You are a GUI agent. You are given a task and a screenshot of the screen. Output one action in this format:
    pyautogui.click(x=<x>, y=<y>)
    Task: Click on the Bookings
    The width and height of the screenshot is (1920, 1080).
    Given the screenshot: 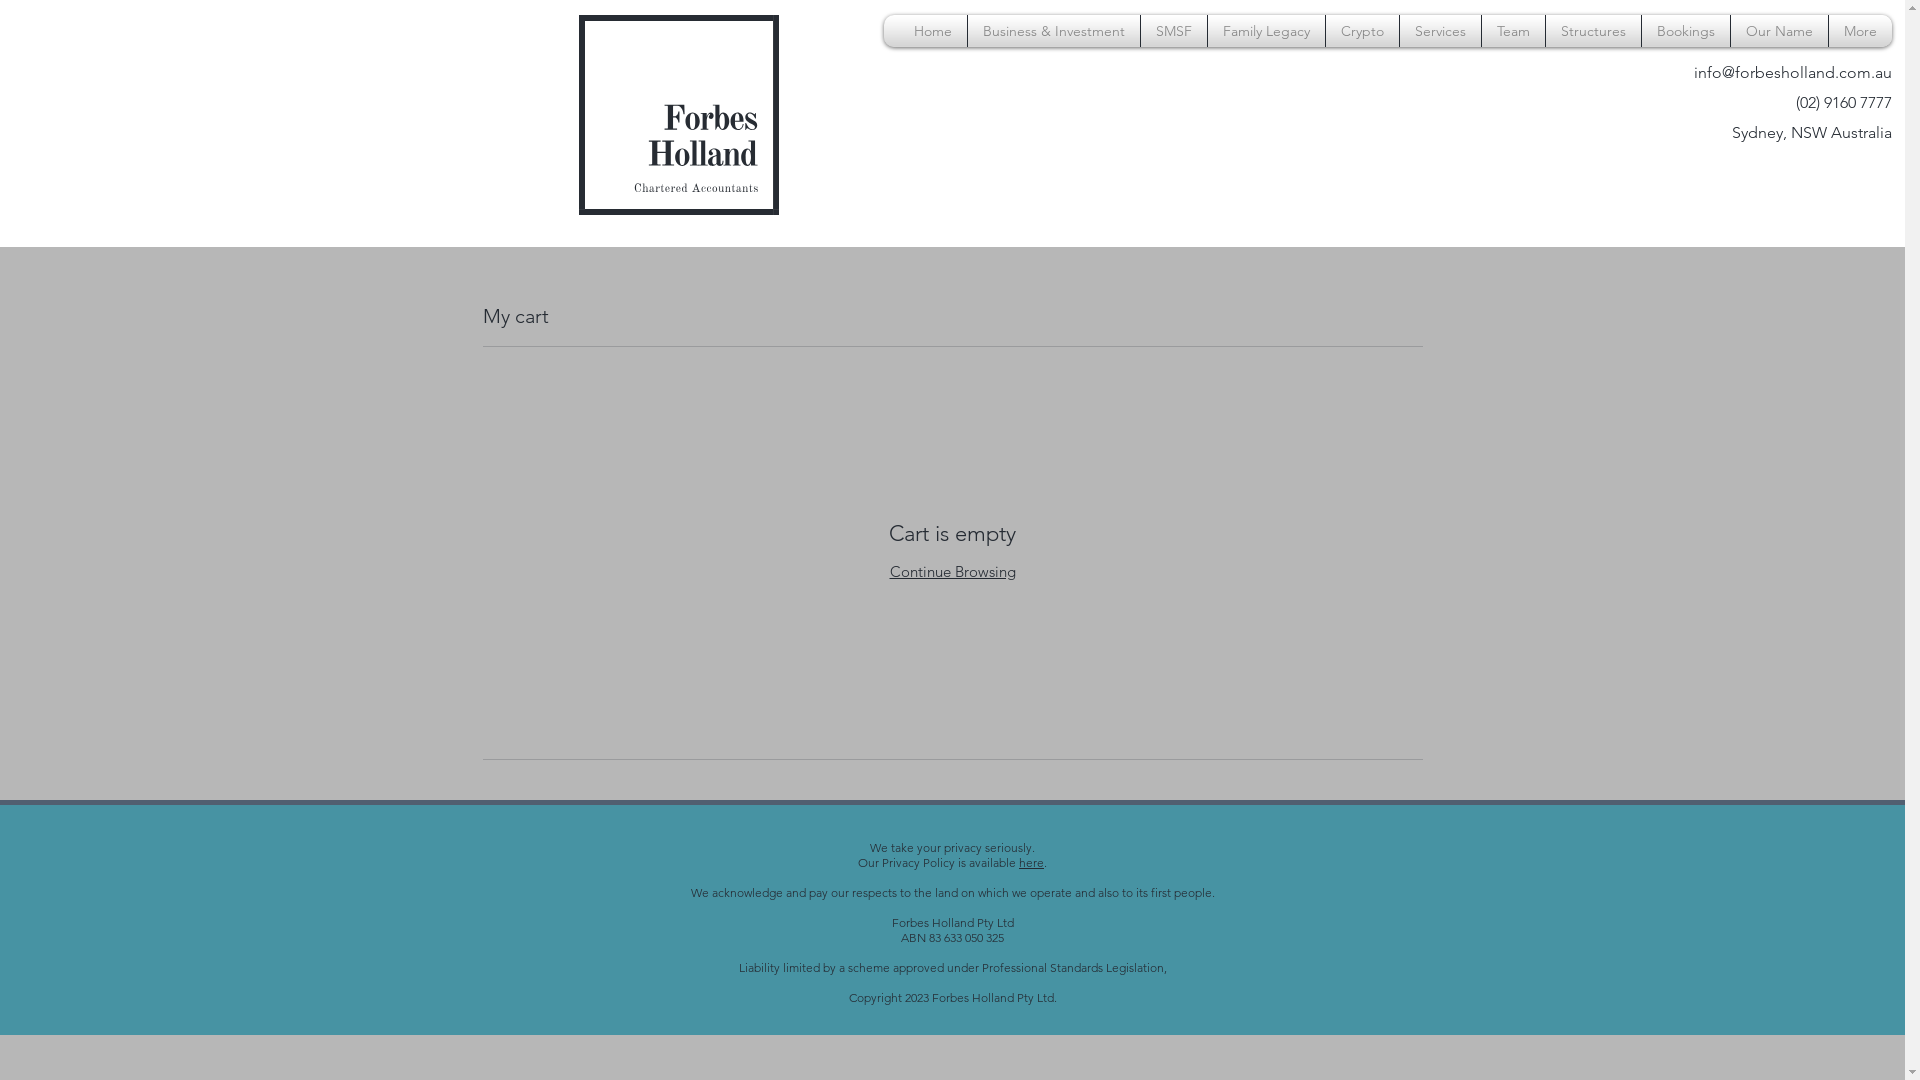 What is the action you would take?
    pyautogui.click(x=1686, y=31)
    